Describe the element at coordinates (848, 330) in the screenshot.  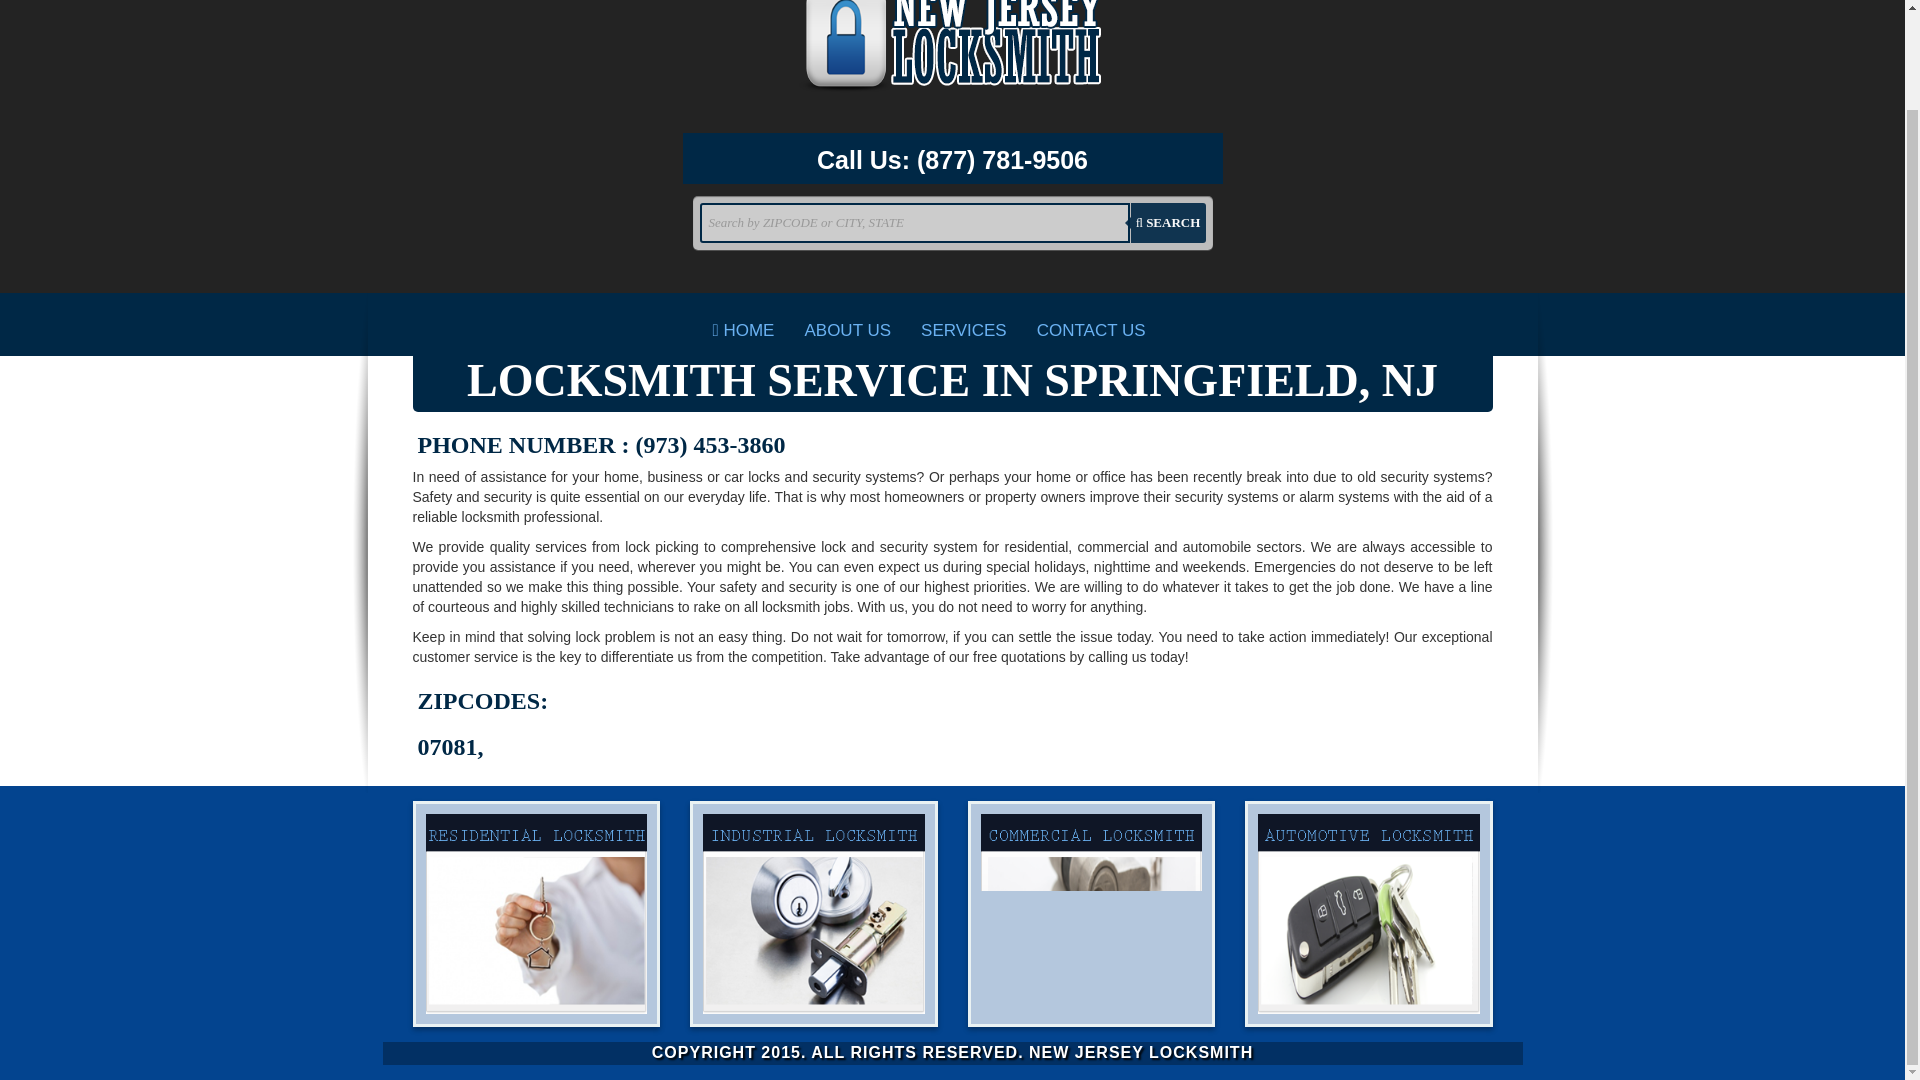
I see `ABOUT US` at that location.